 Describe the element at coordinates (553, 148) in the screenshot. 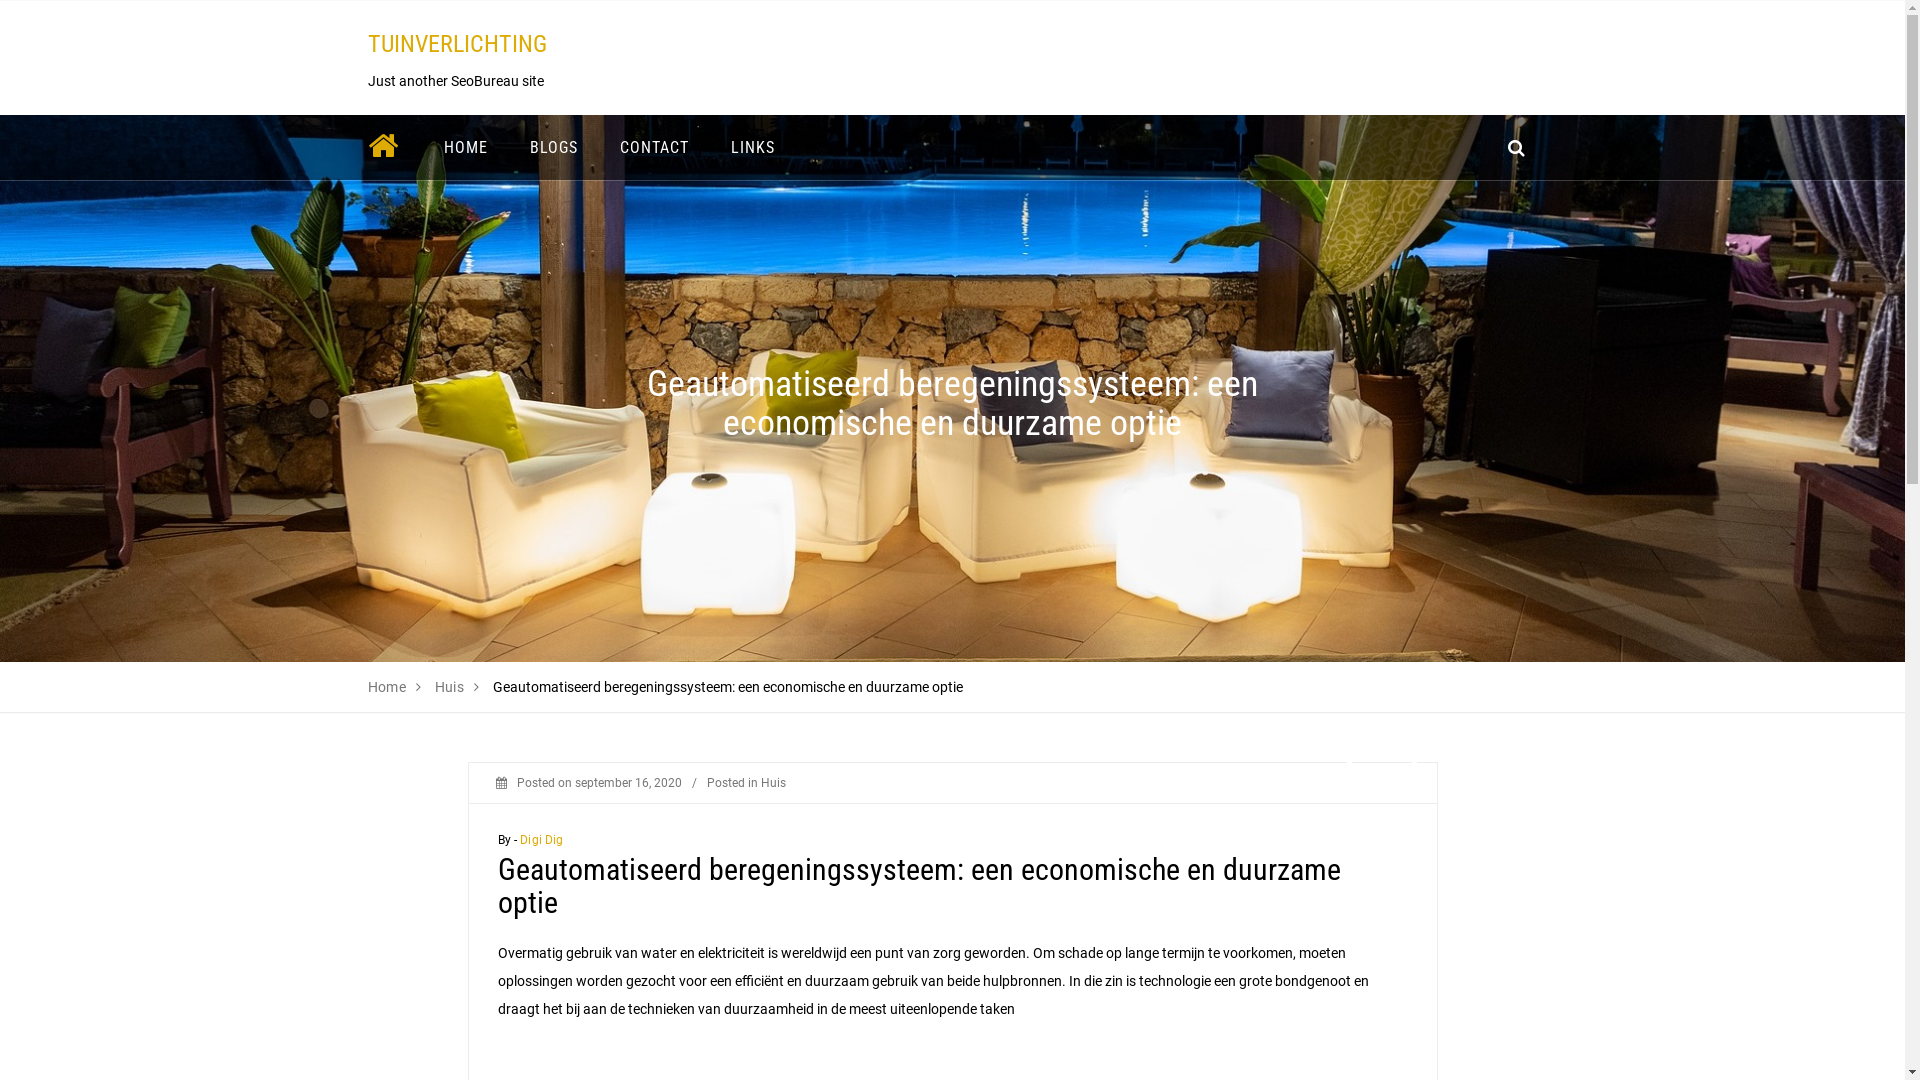

I see `BLOGS` at that location.